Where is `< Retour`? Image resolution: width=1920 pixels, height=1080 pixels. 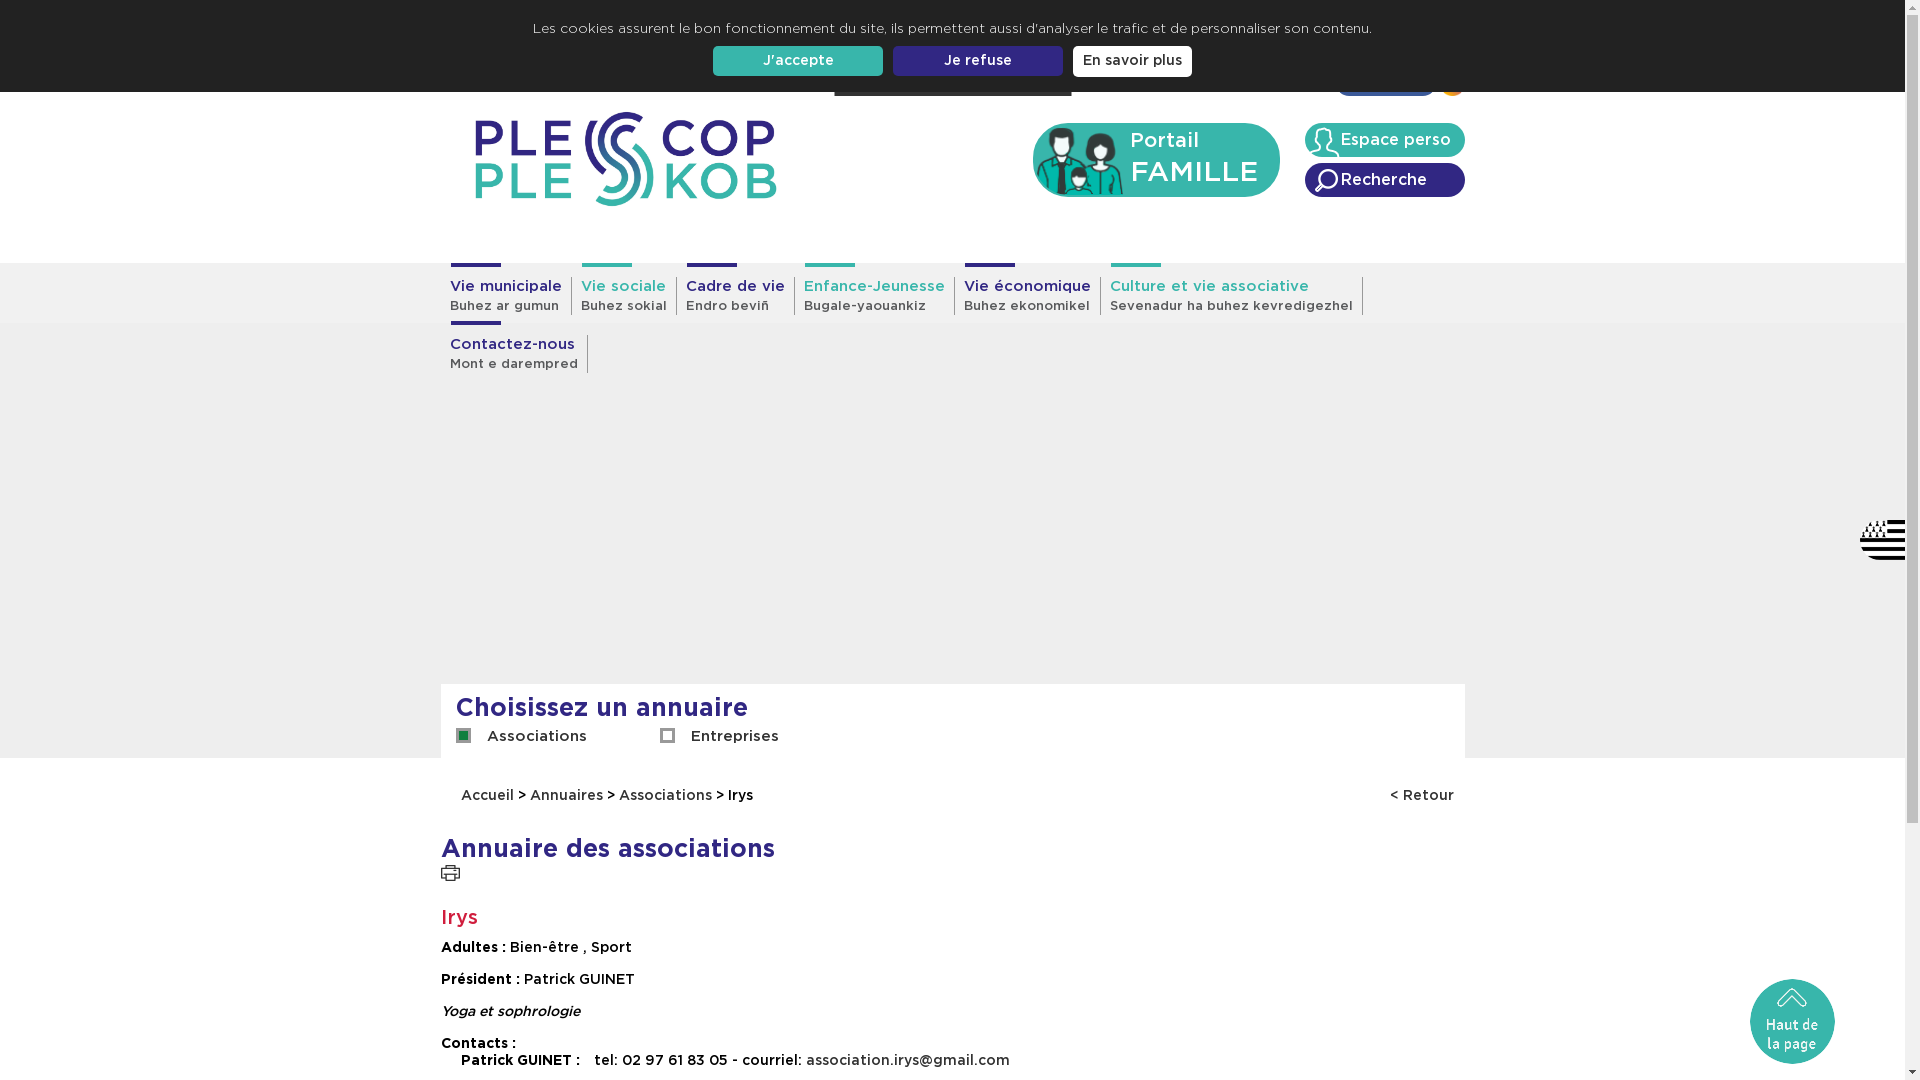
< Retour is located at coordinates (1422, 796).